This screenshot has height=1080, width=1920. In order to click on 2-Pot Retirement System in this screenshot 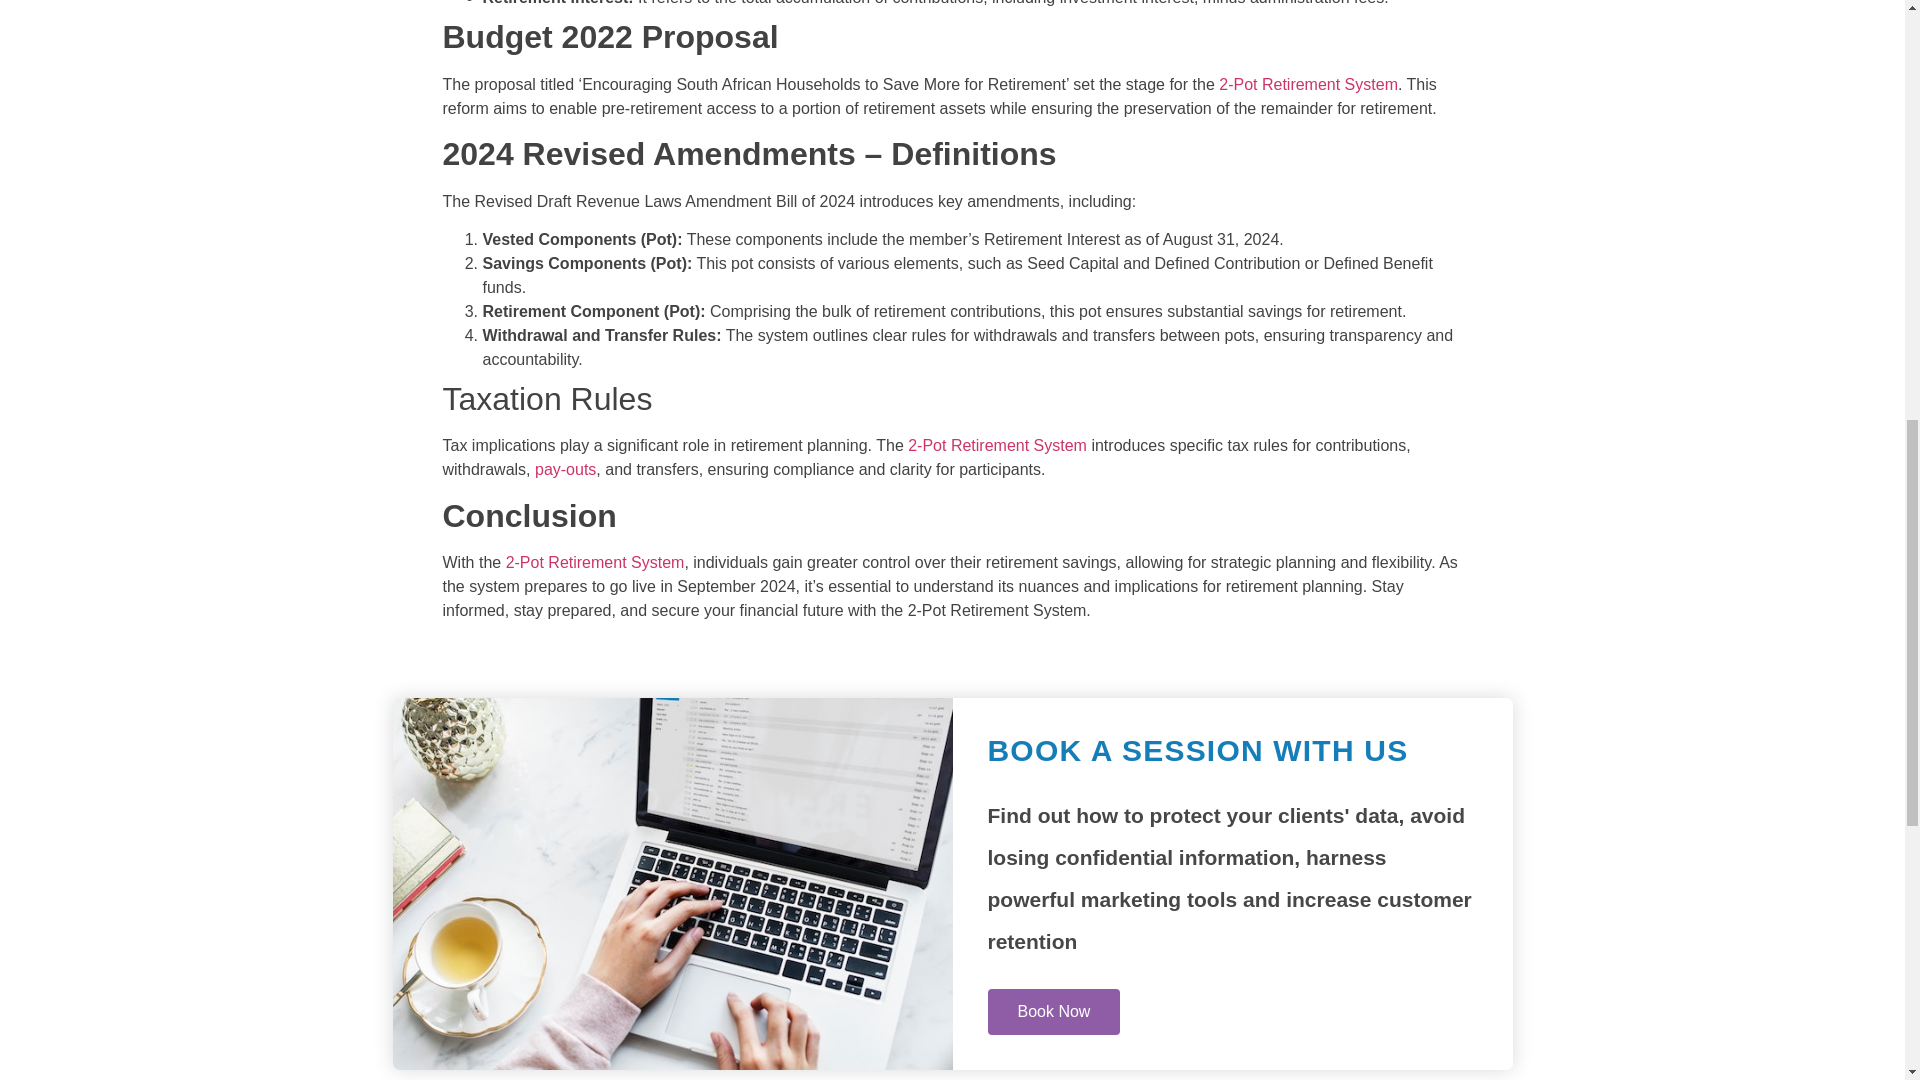, I will do `click(1308, 84)`.